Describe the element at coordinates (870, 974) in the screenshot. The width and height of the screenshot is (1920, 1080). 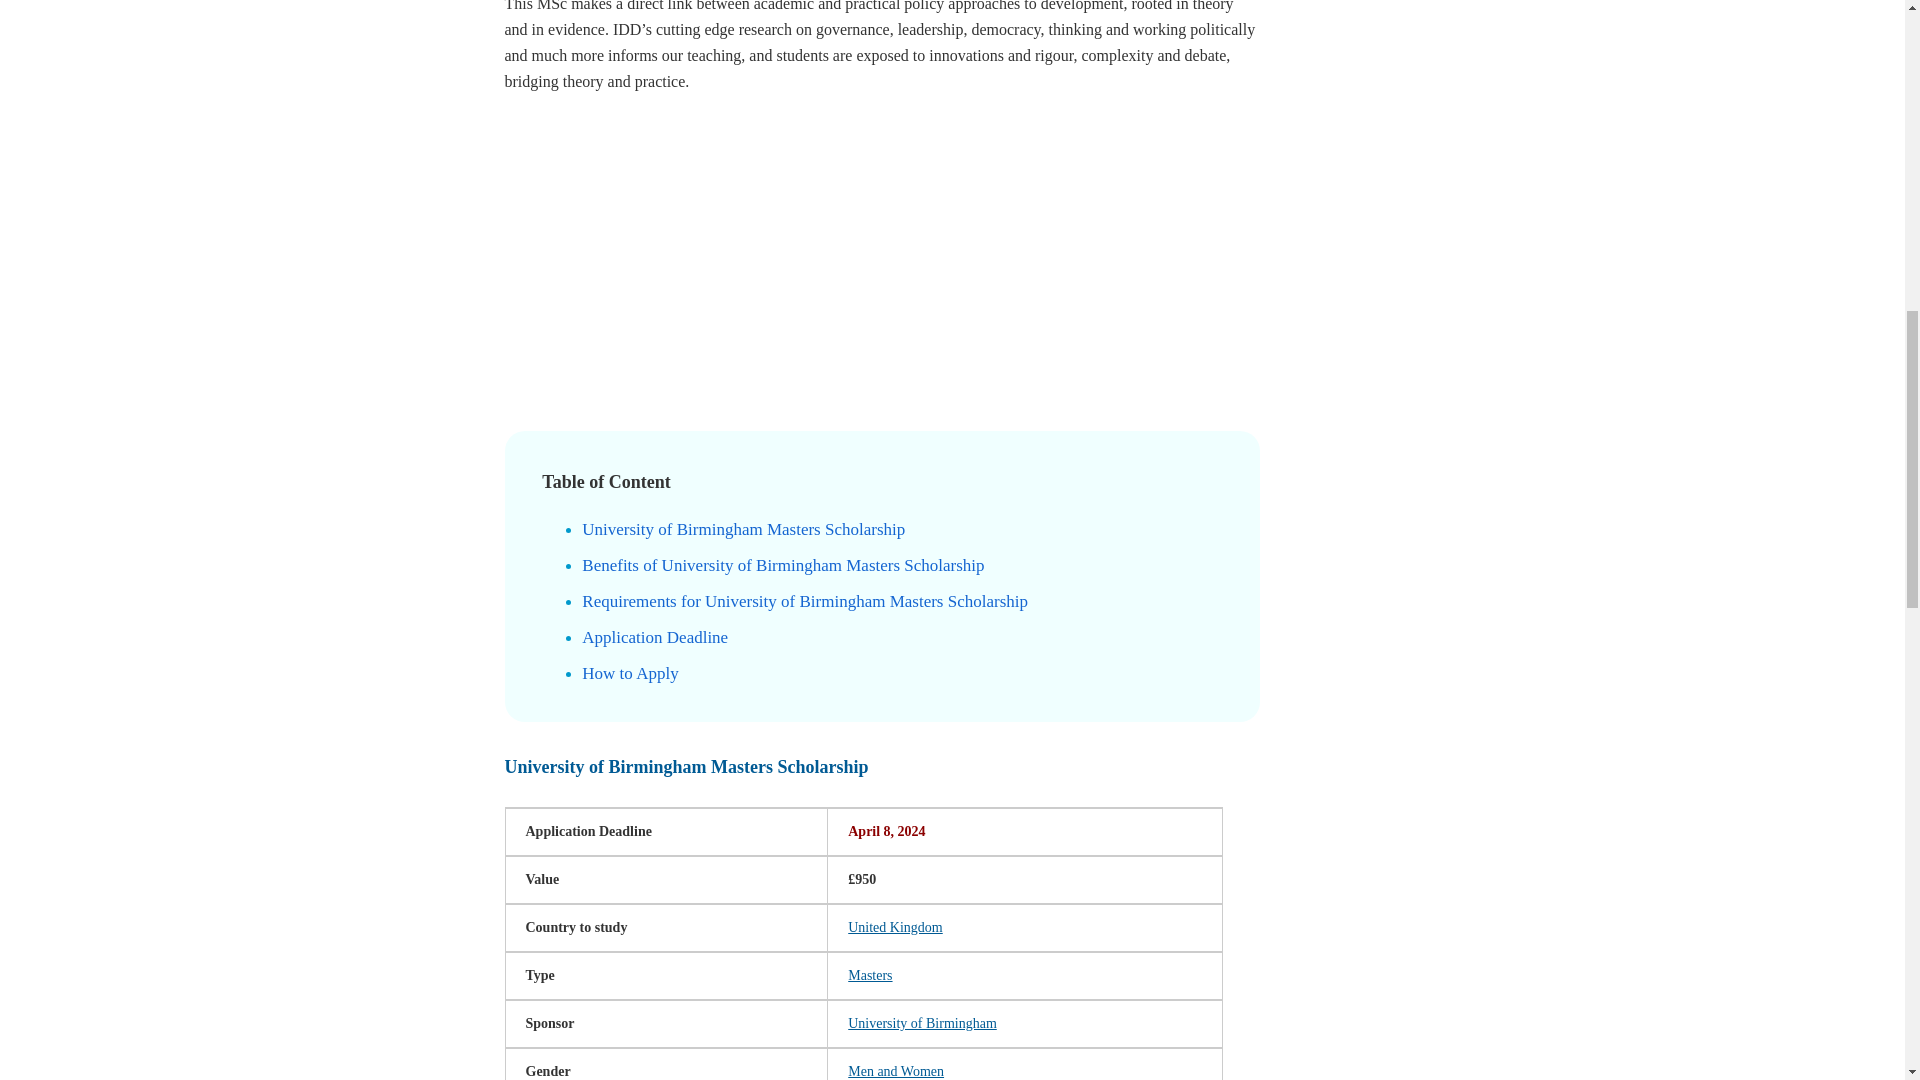
I see `Masters` at that location.